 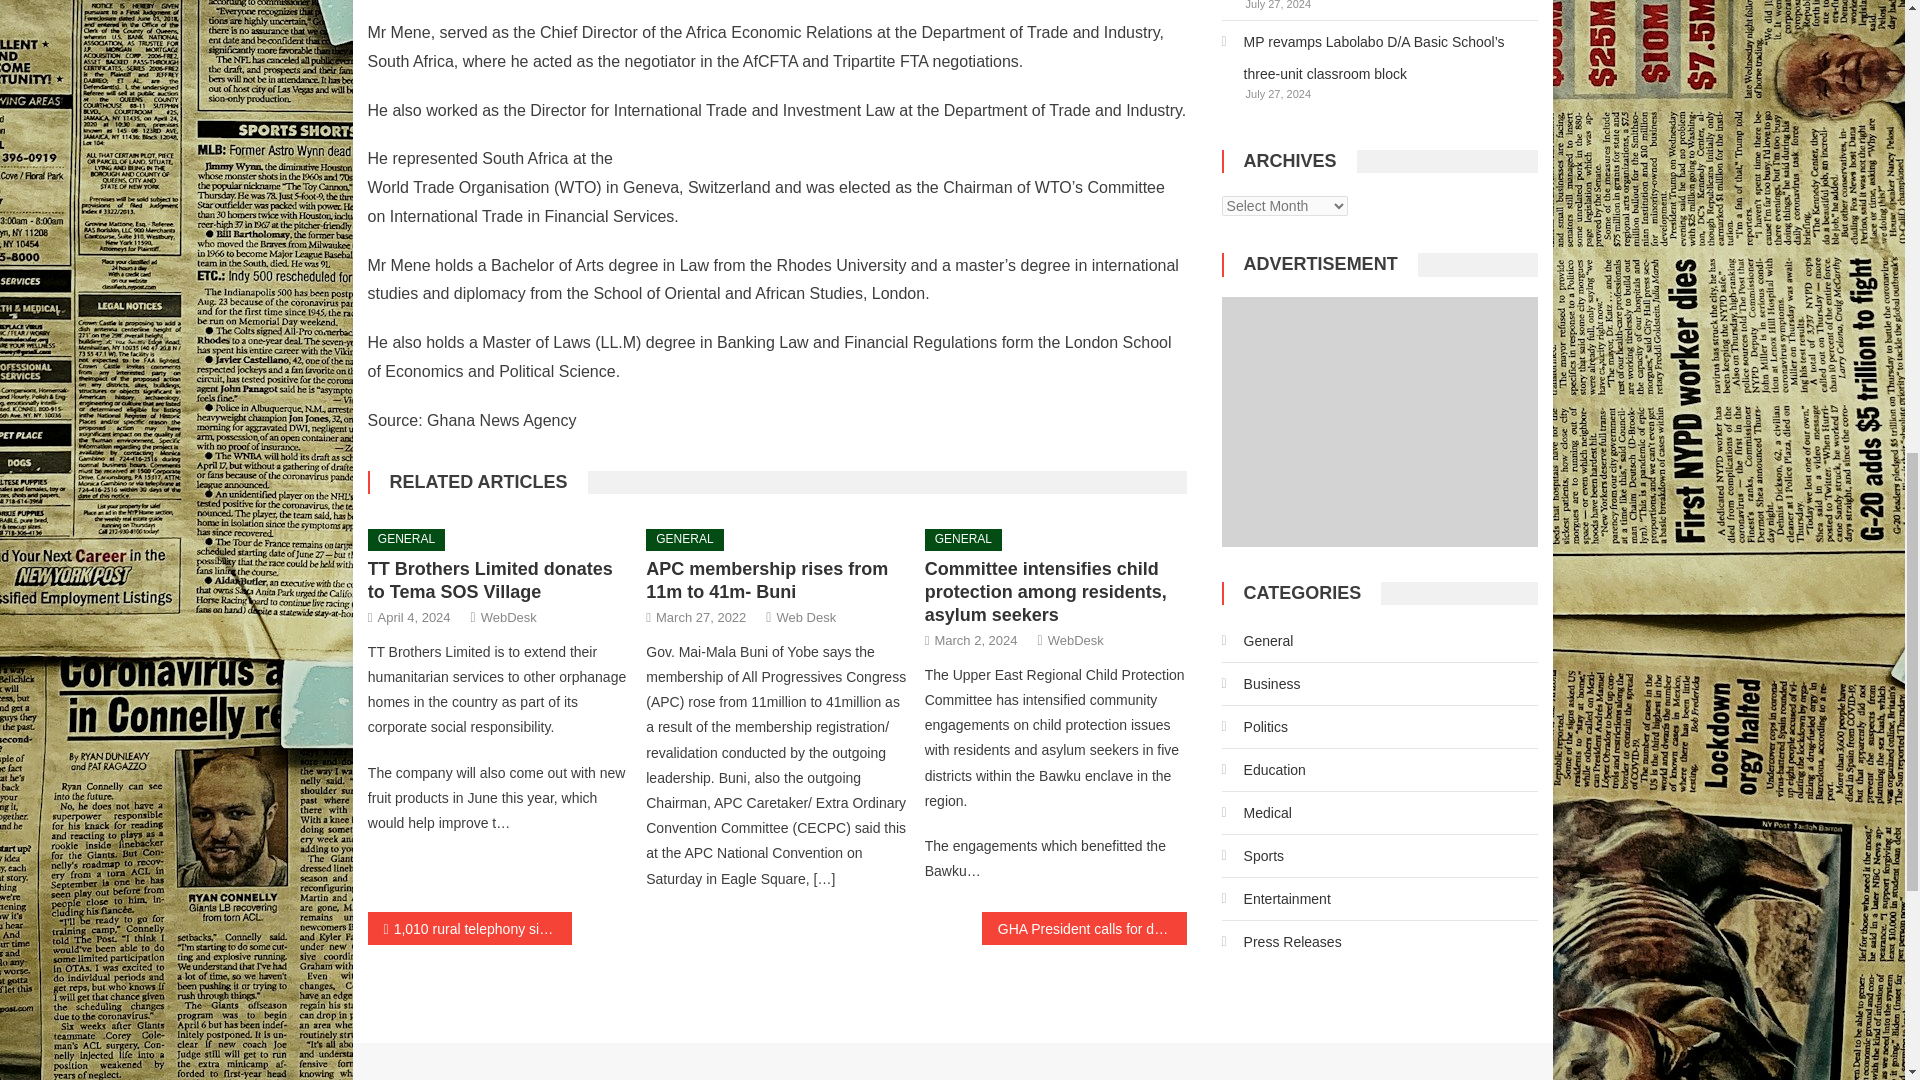 I want to click on TT Brothers Limited donates to Tema SOS Village, so click(x=490, y=580).